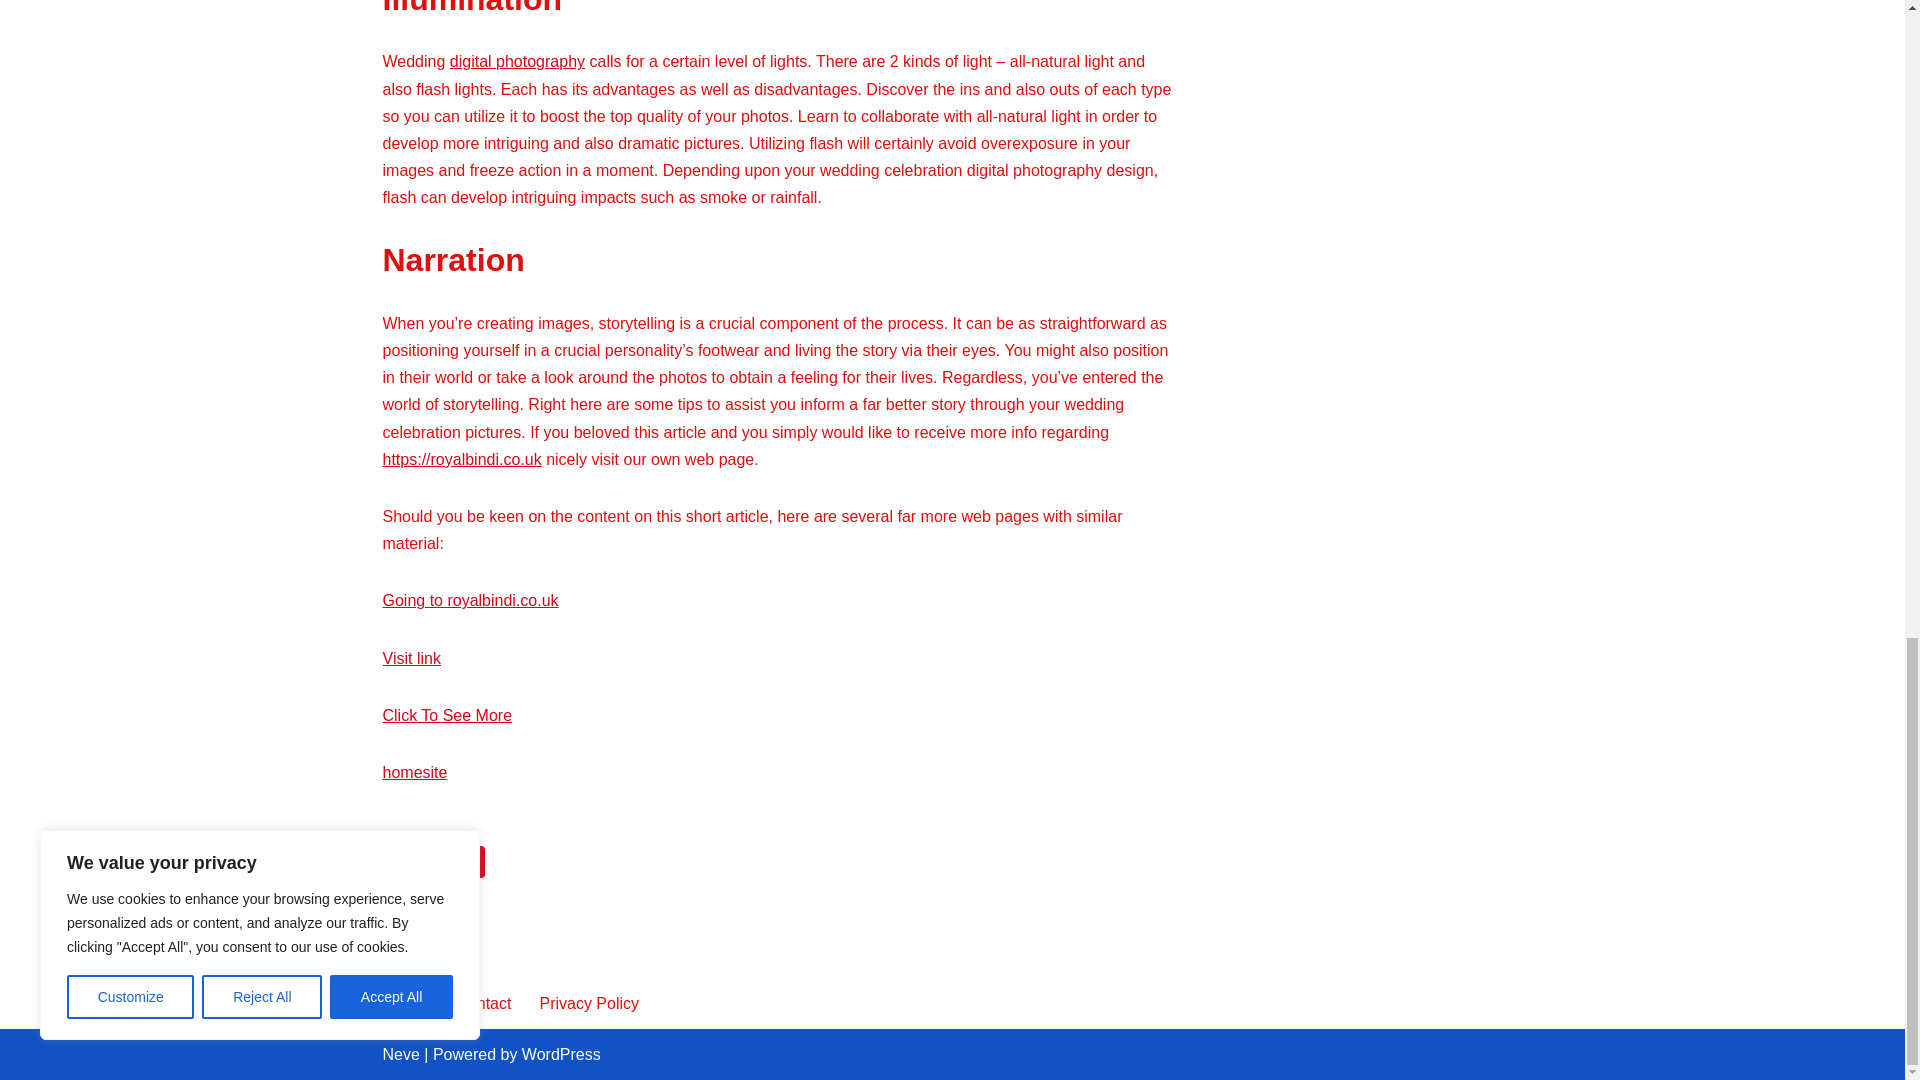  I want to click on Visit link, so click(410, 658).